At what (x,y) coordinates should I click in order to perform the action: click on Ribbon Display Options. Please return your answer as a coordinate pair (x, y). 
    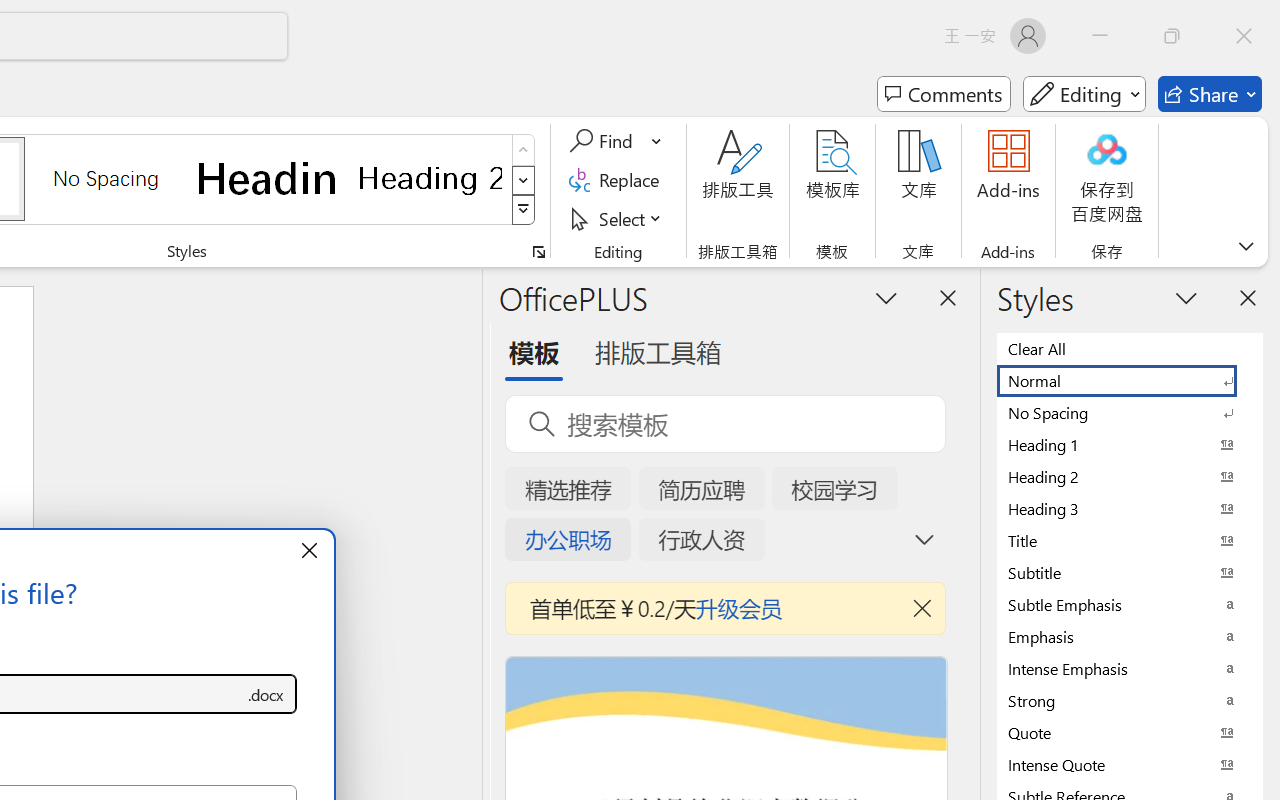
    Looking at the image, I should click on (1246, 246).